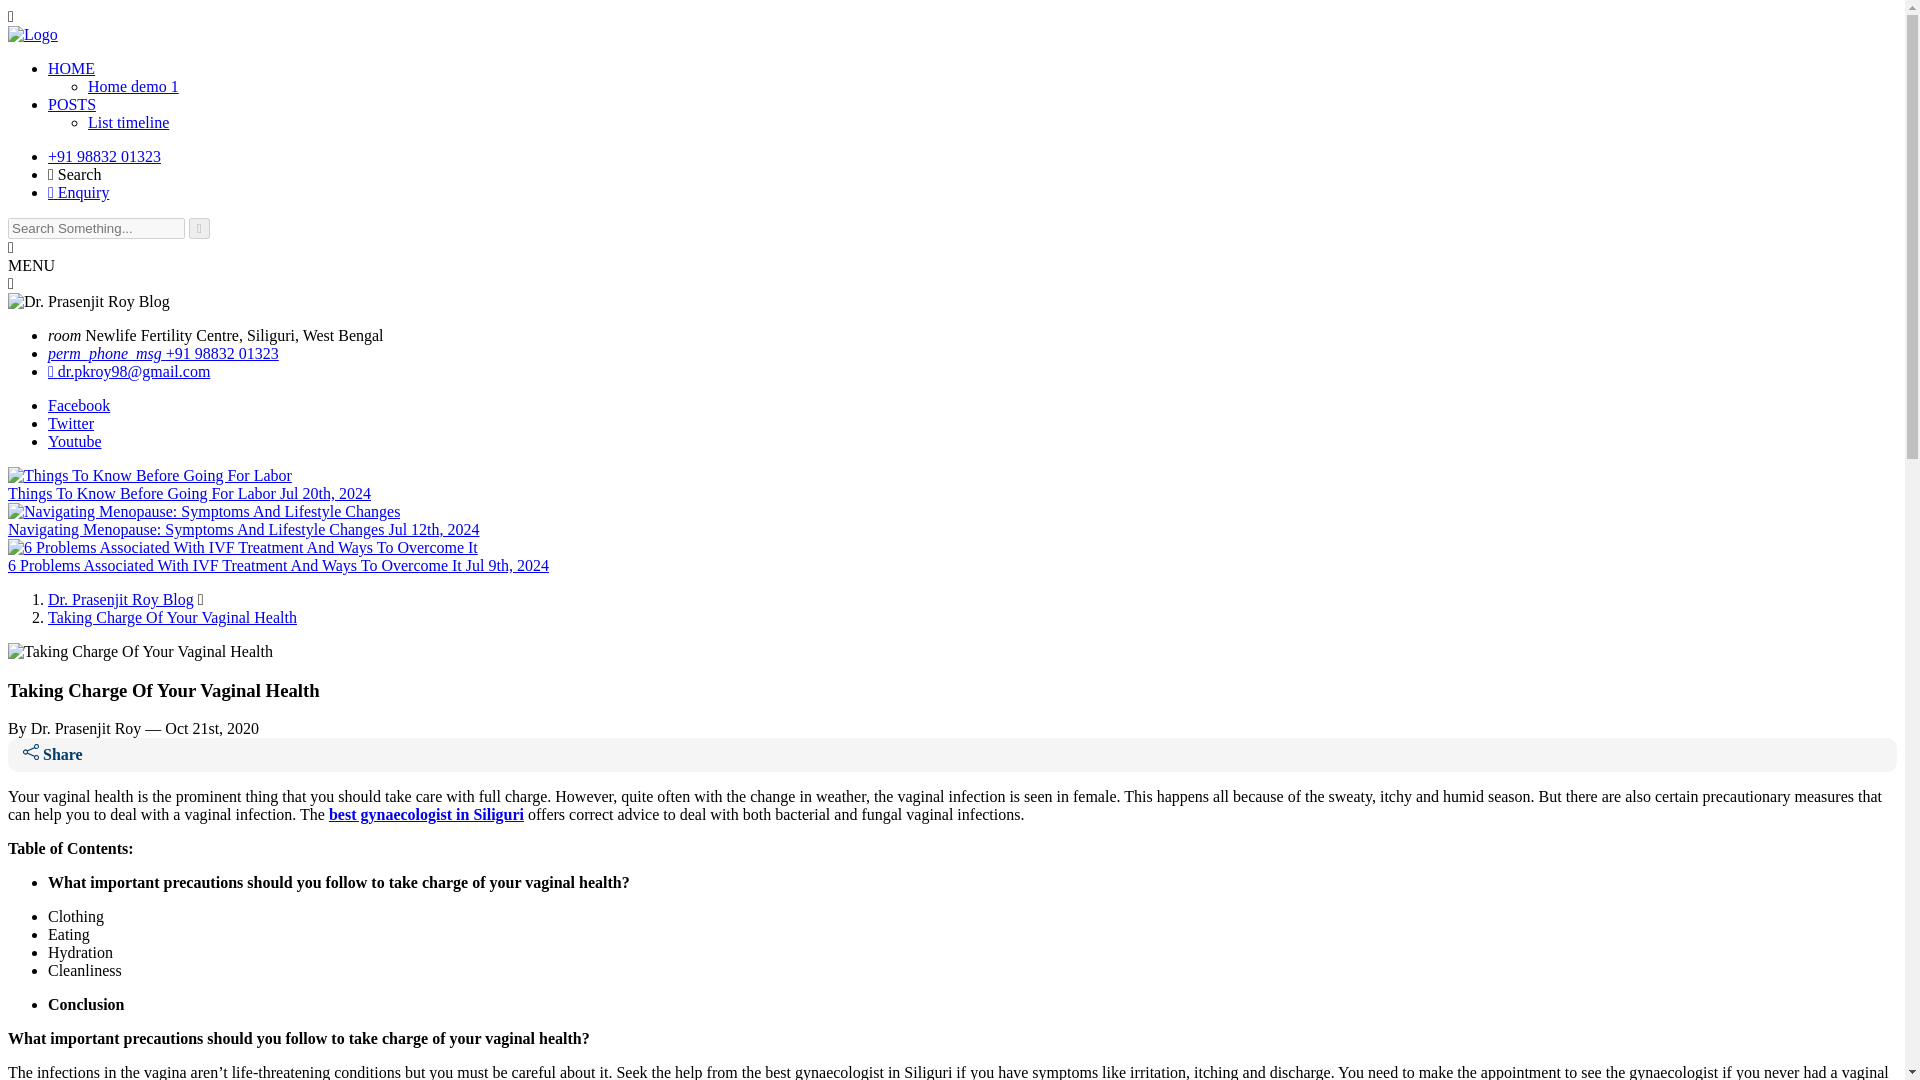  I want to click on HOME, so click(71, 68).